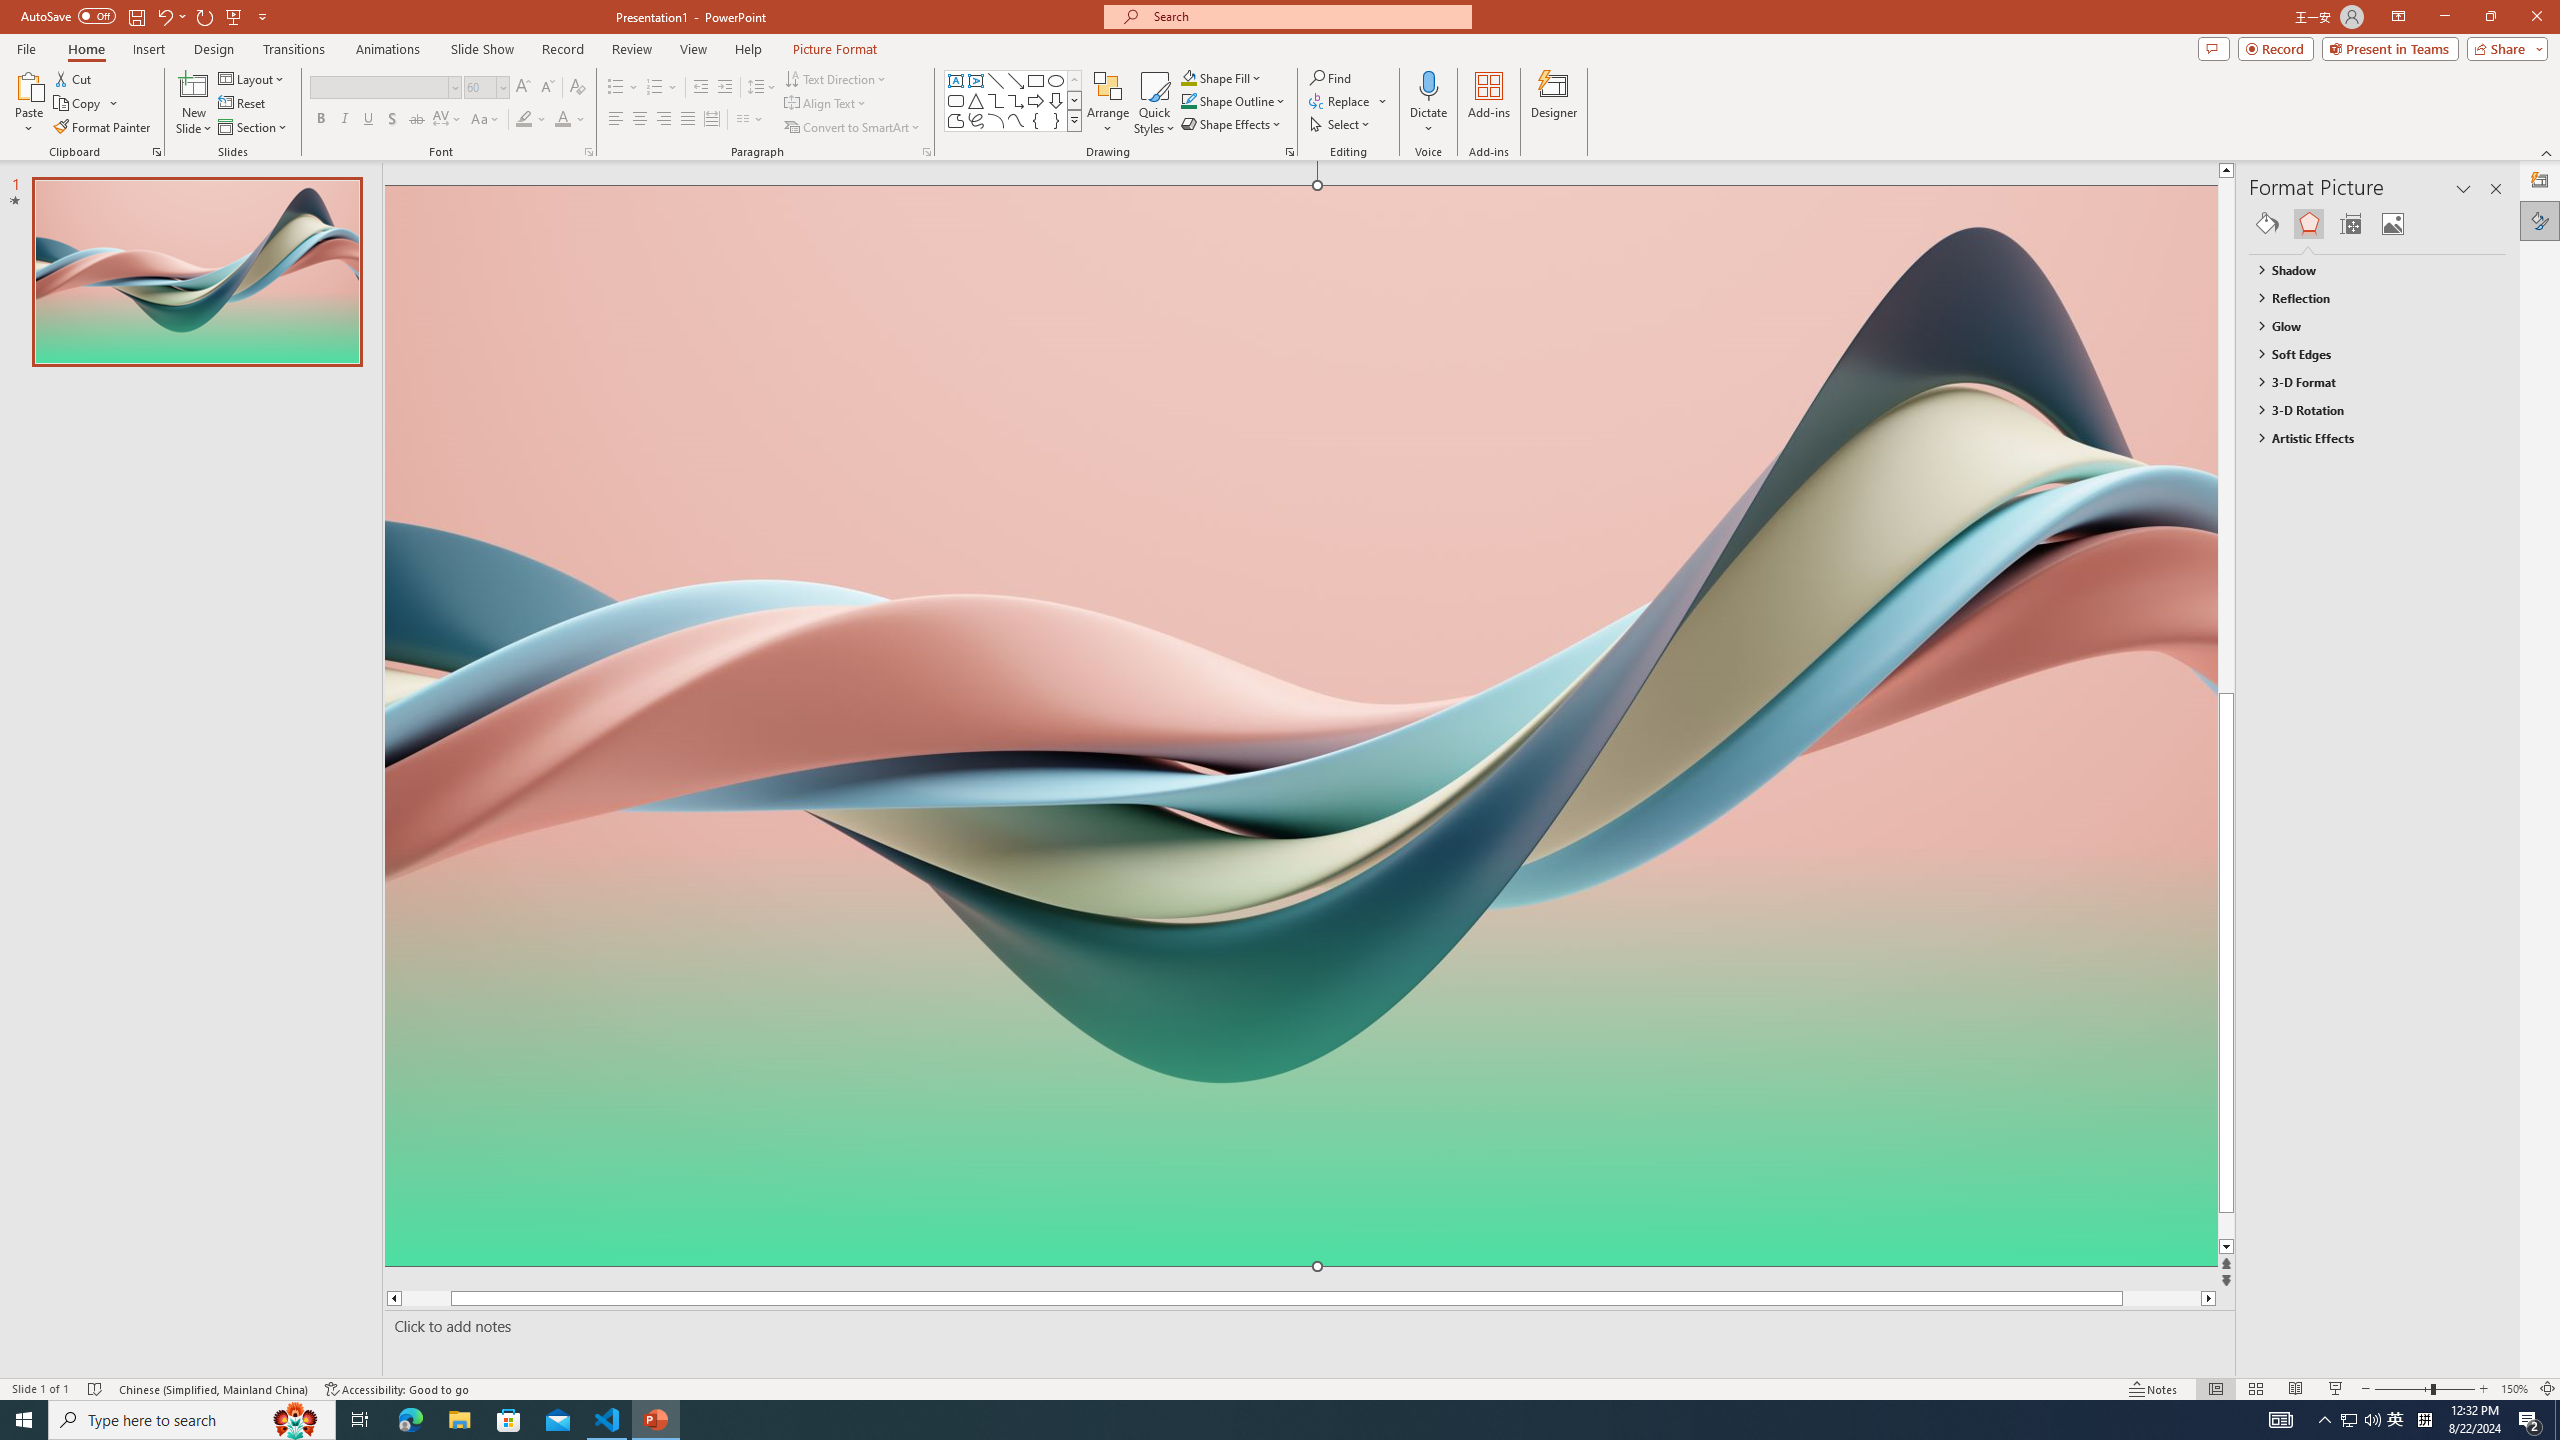 The image size is (2560, 1440). What do you see at coordinates (378, 86) in the screenshot?
I see `Font` at bounding box center [378, 86].